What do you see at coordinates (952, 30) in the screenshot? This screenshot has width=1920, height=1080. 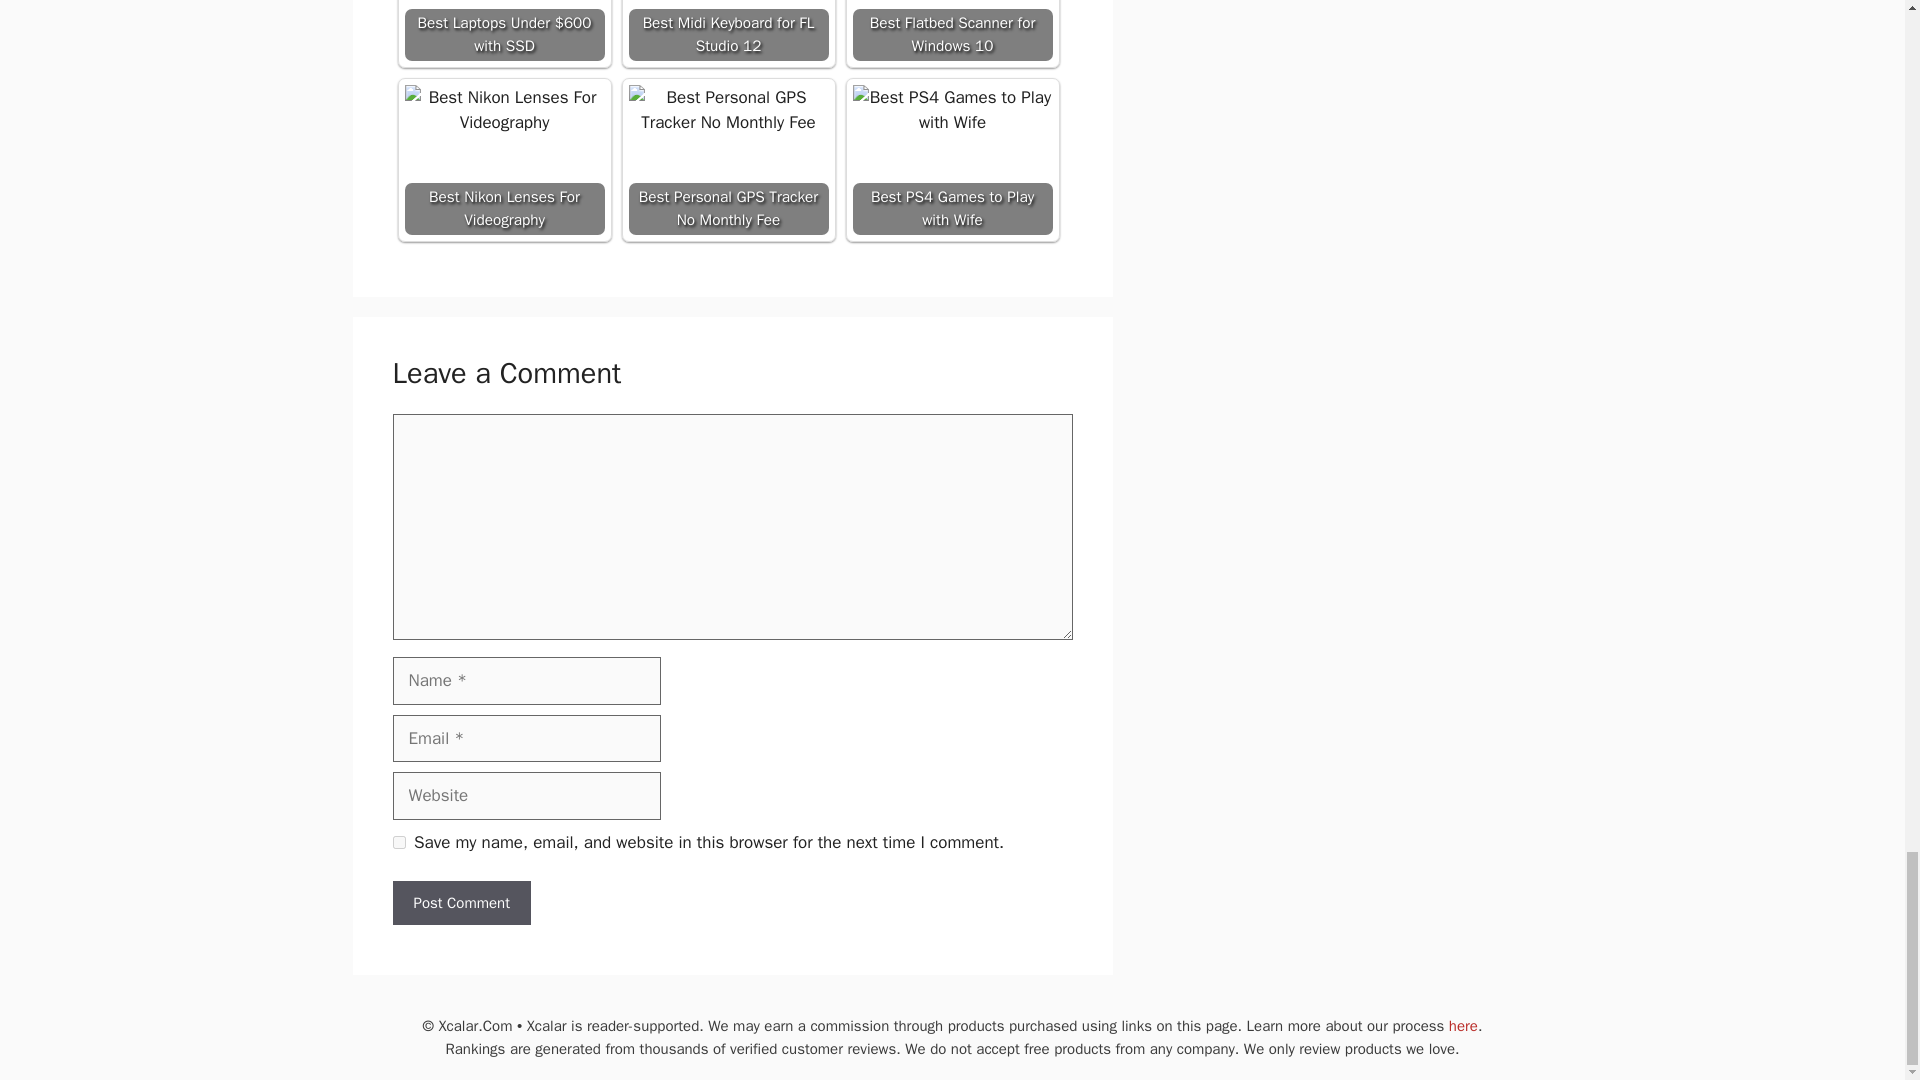 I see `Best Flatbed Scanner for Windows 10` at bounding box center [952, 30].